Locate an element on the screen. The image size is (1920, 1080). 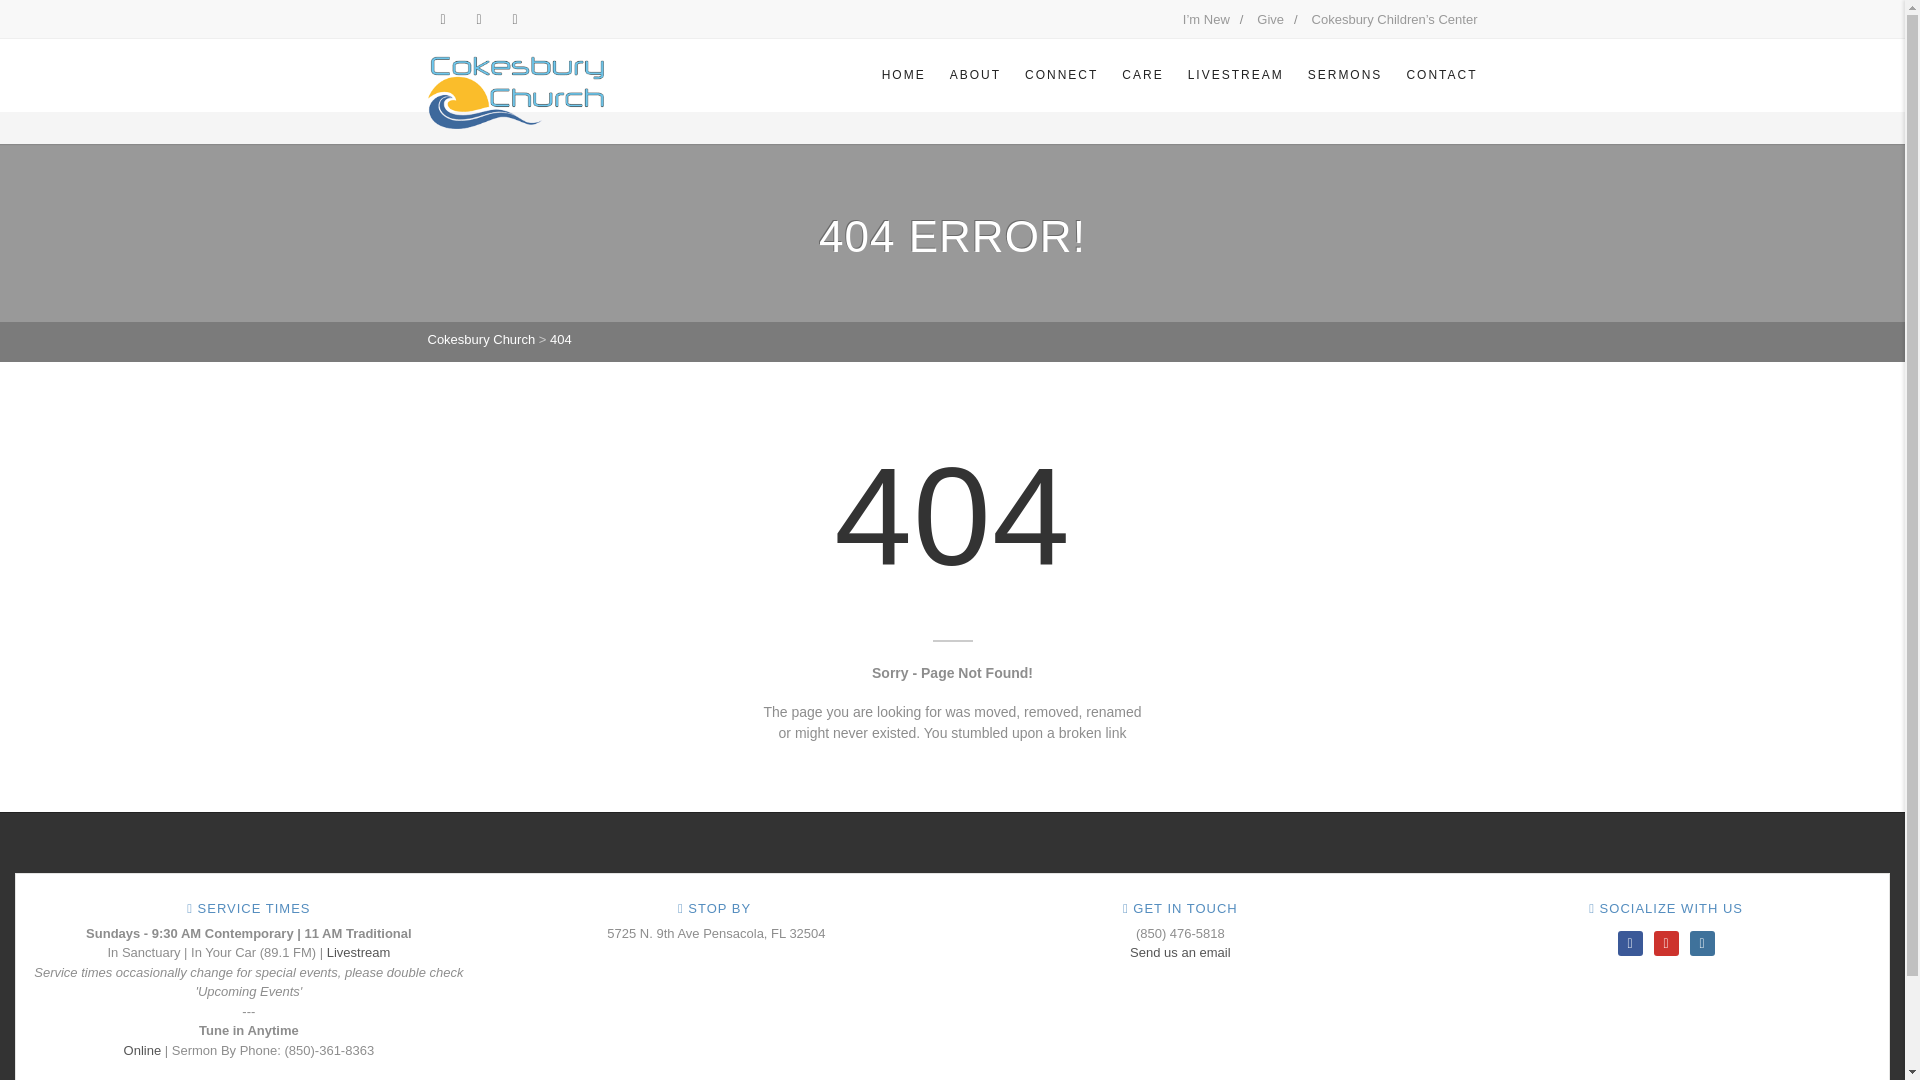
CONTACT is located at coordinates (1434, 74).